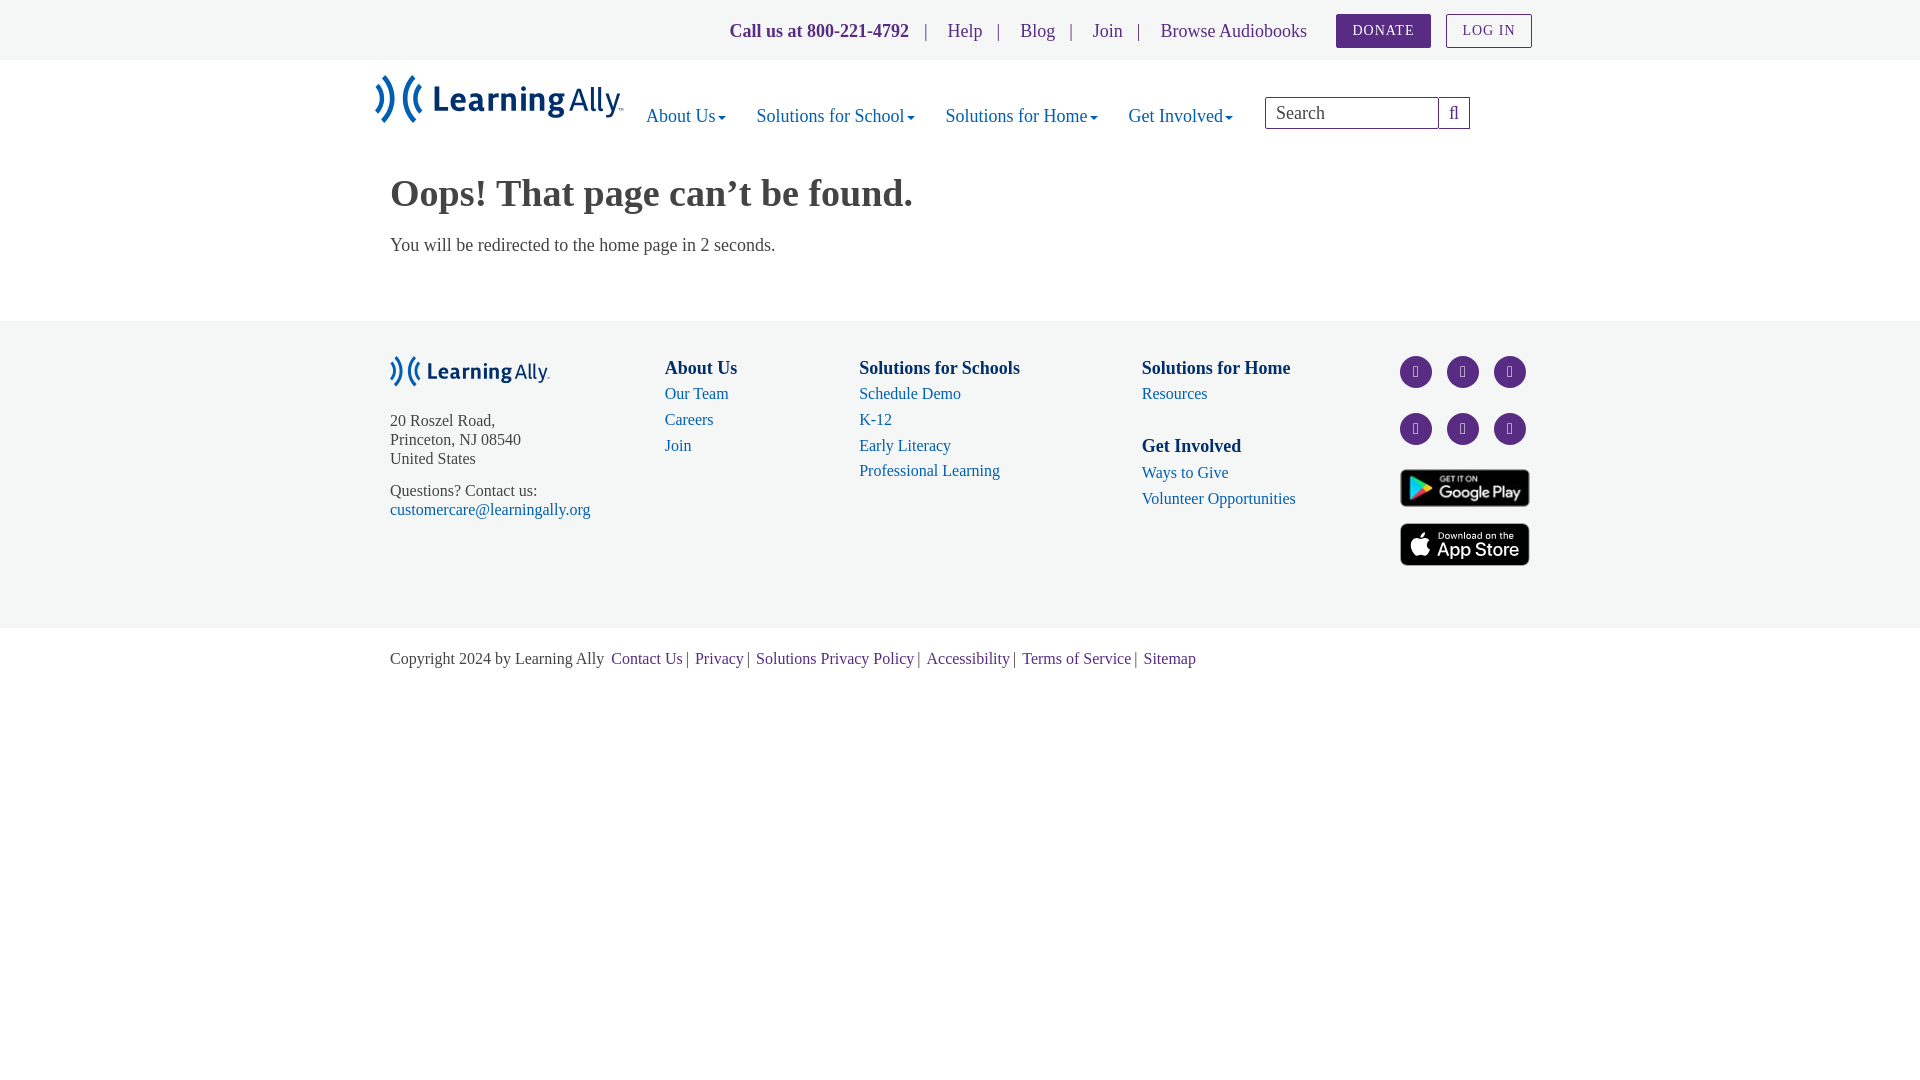  I want to click on DONATE, so click(1383, 30).